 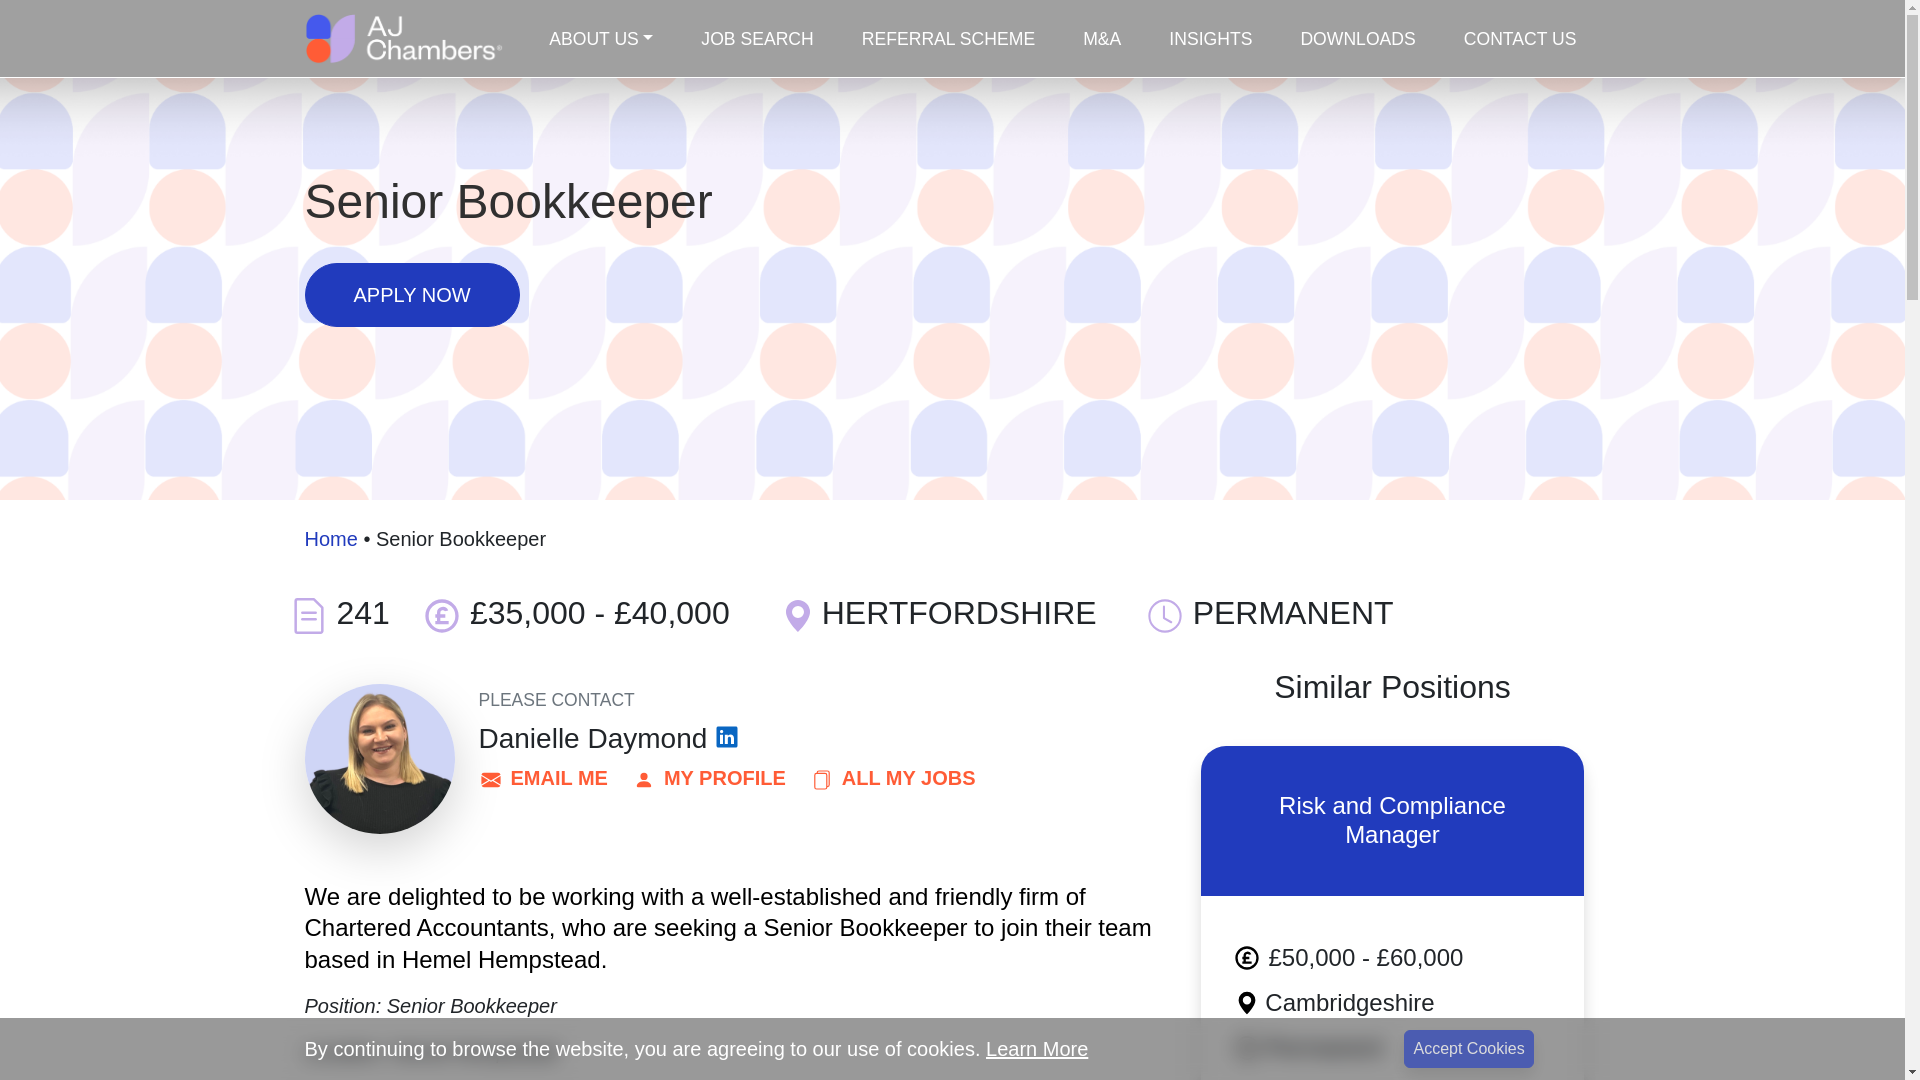 I want to click on JOB SEARCH, so click(x=757, y=39).